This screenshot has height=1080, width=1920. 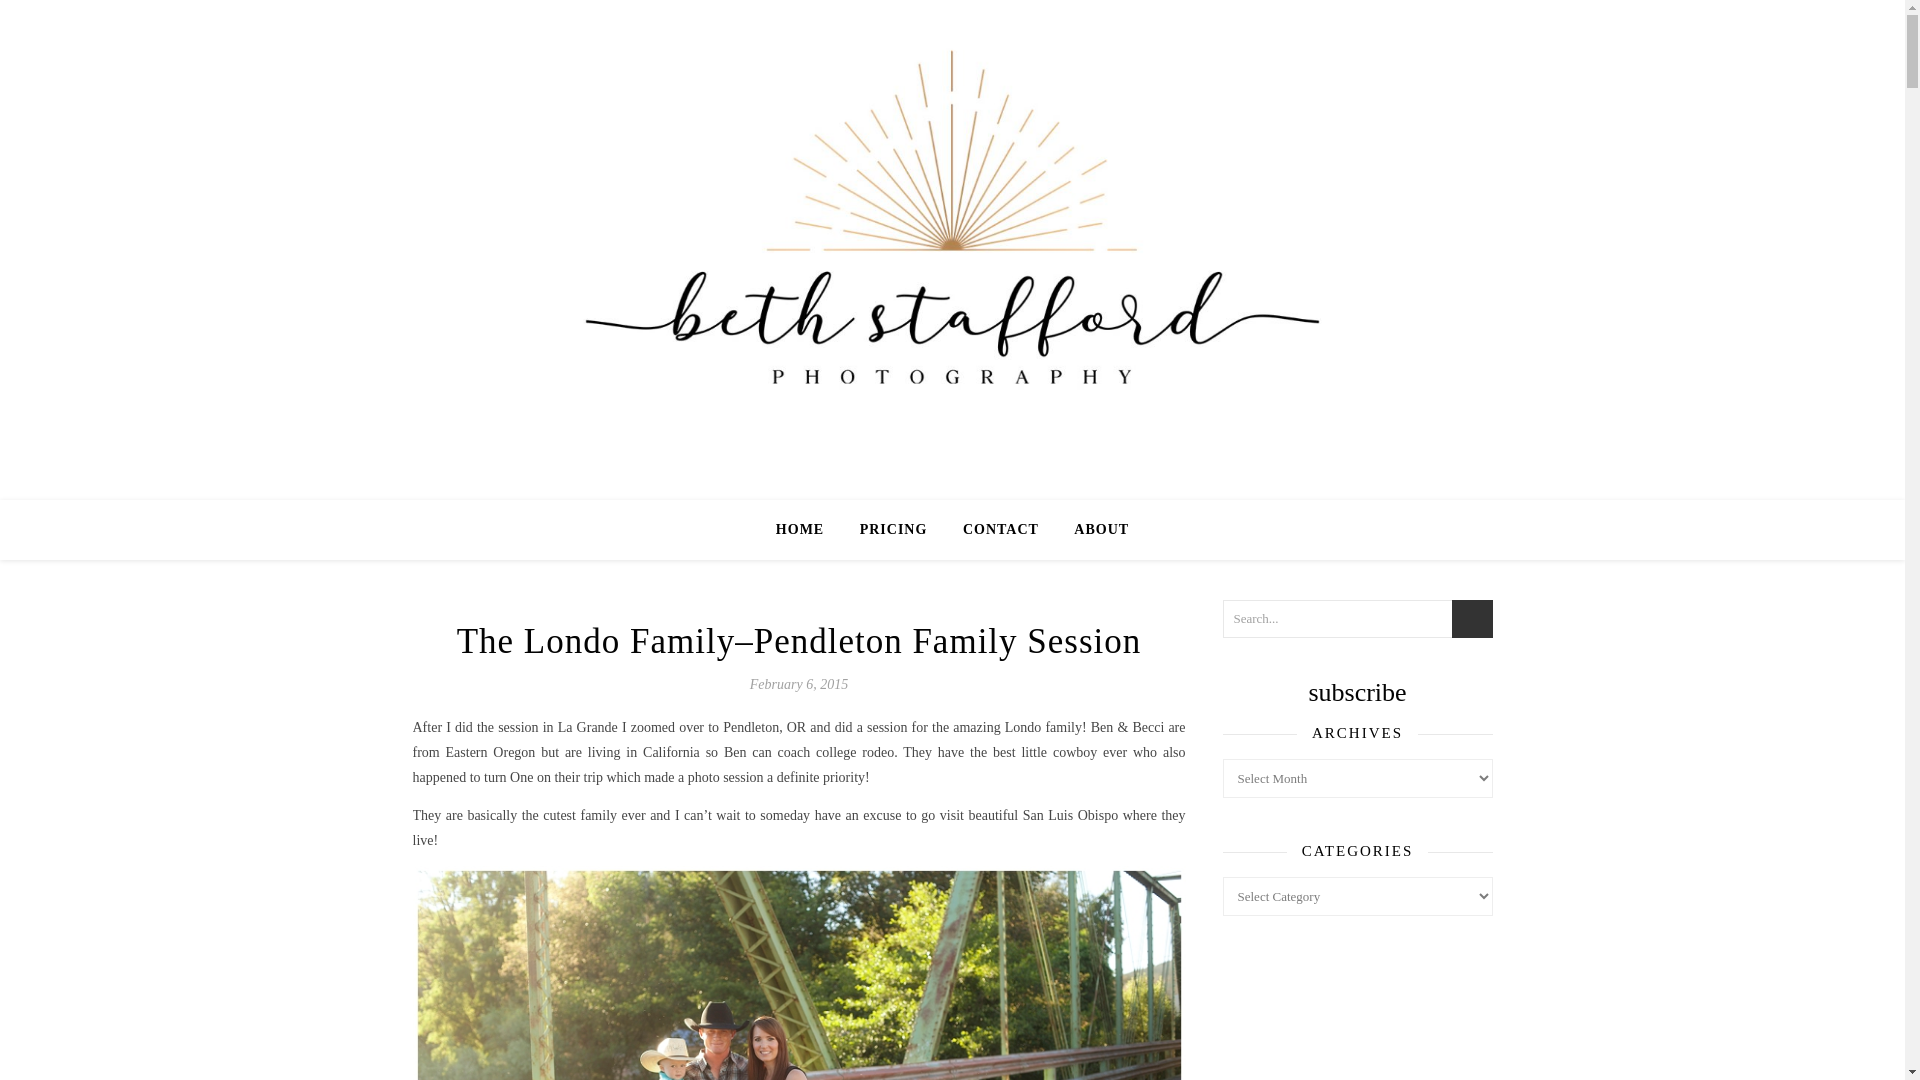 What do you see at coordinates (894, 530) in the screenshot?
I see `PRICING` at bounding box center [894, 530].